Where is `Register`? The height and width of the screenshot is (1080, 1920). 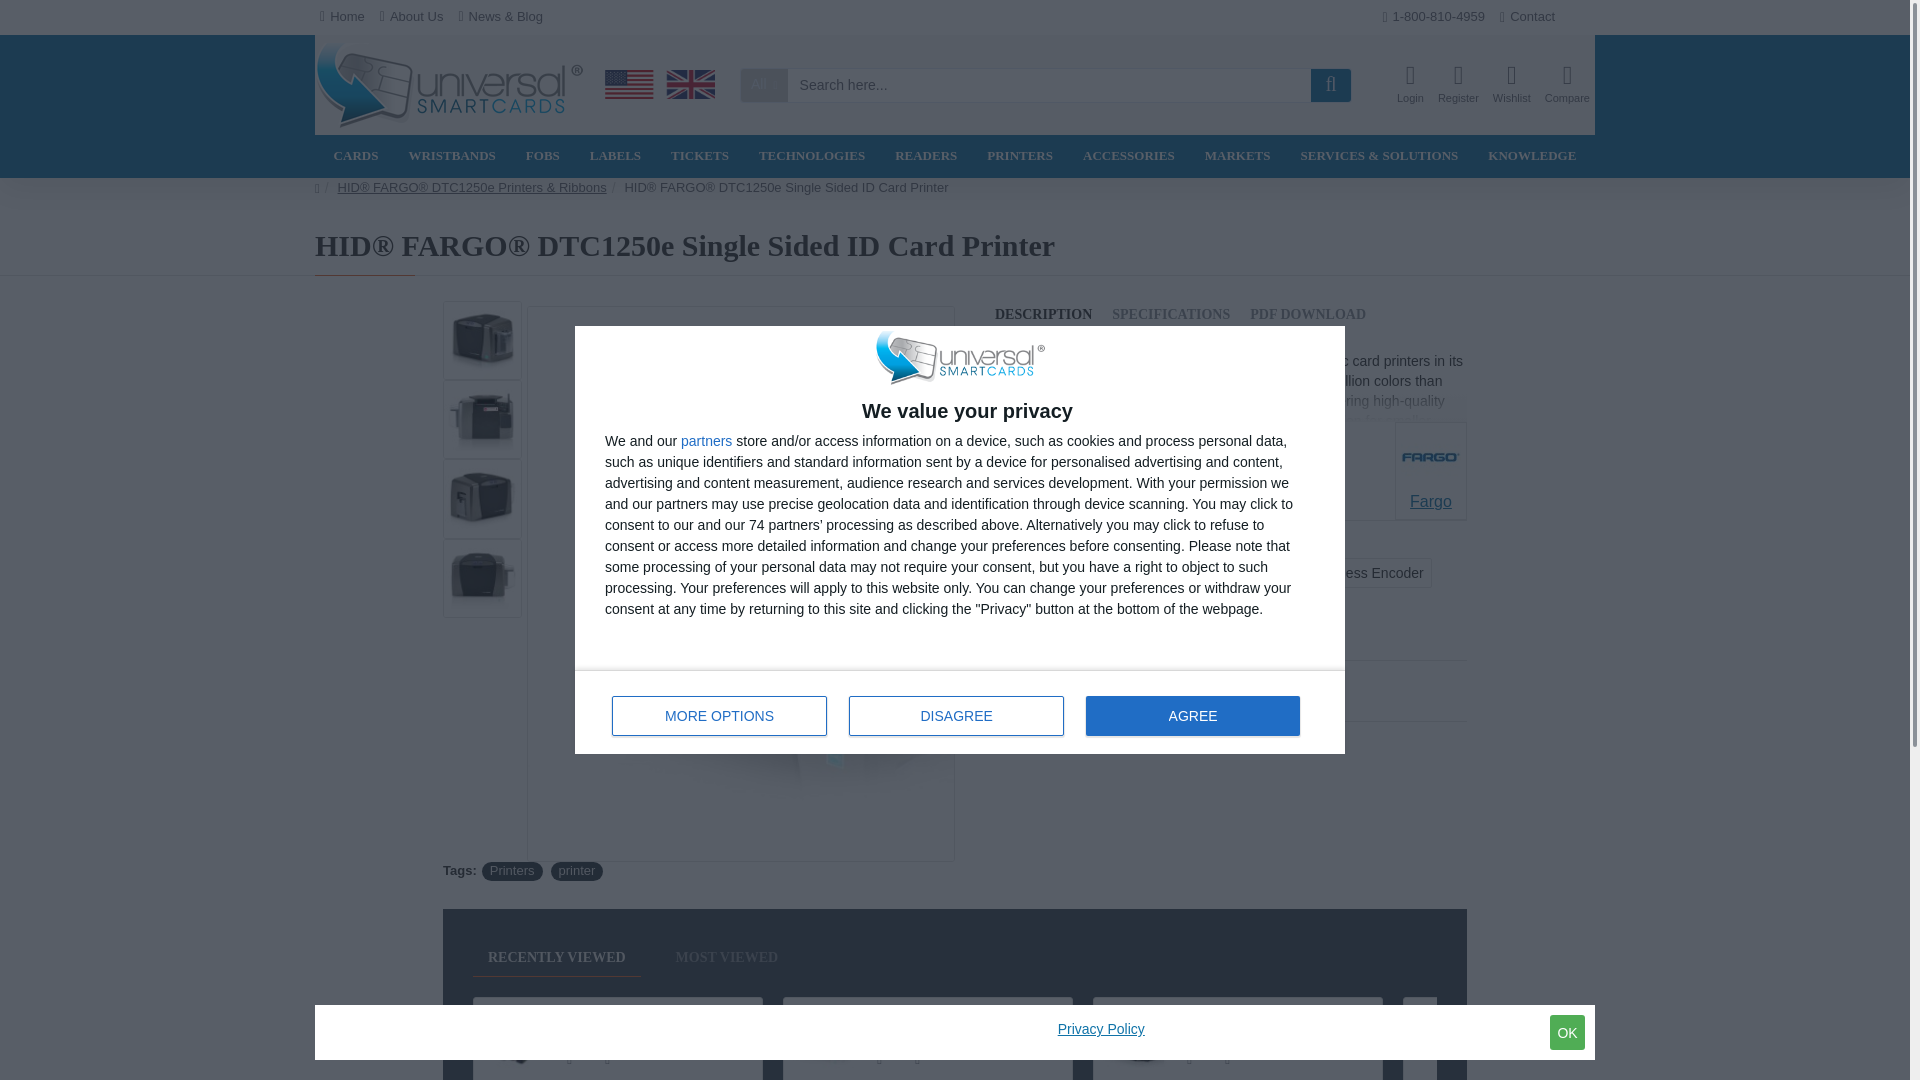
Register is located at coordinates (1458, 85).